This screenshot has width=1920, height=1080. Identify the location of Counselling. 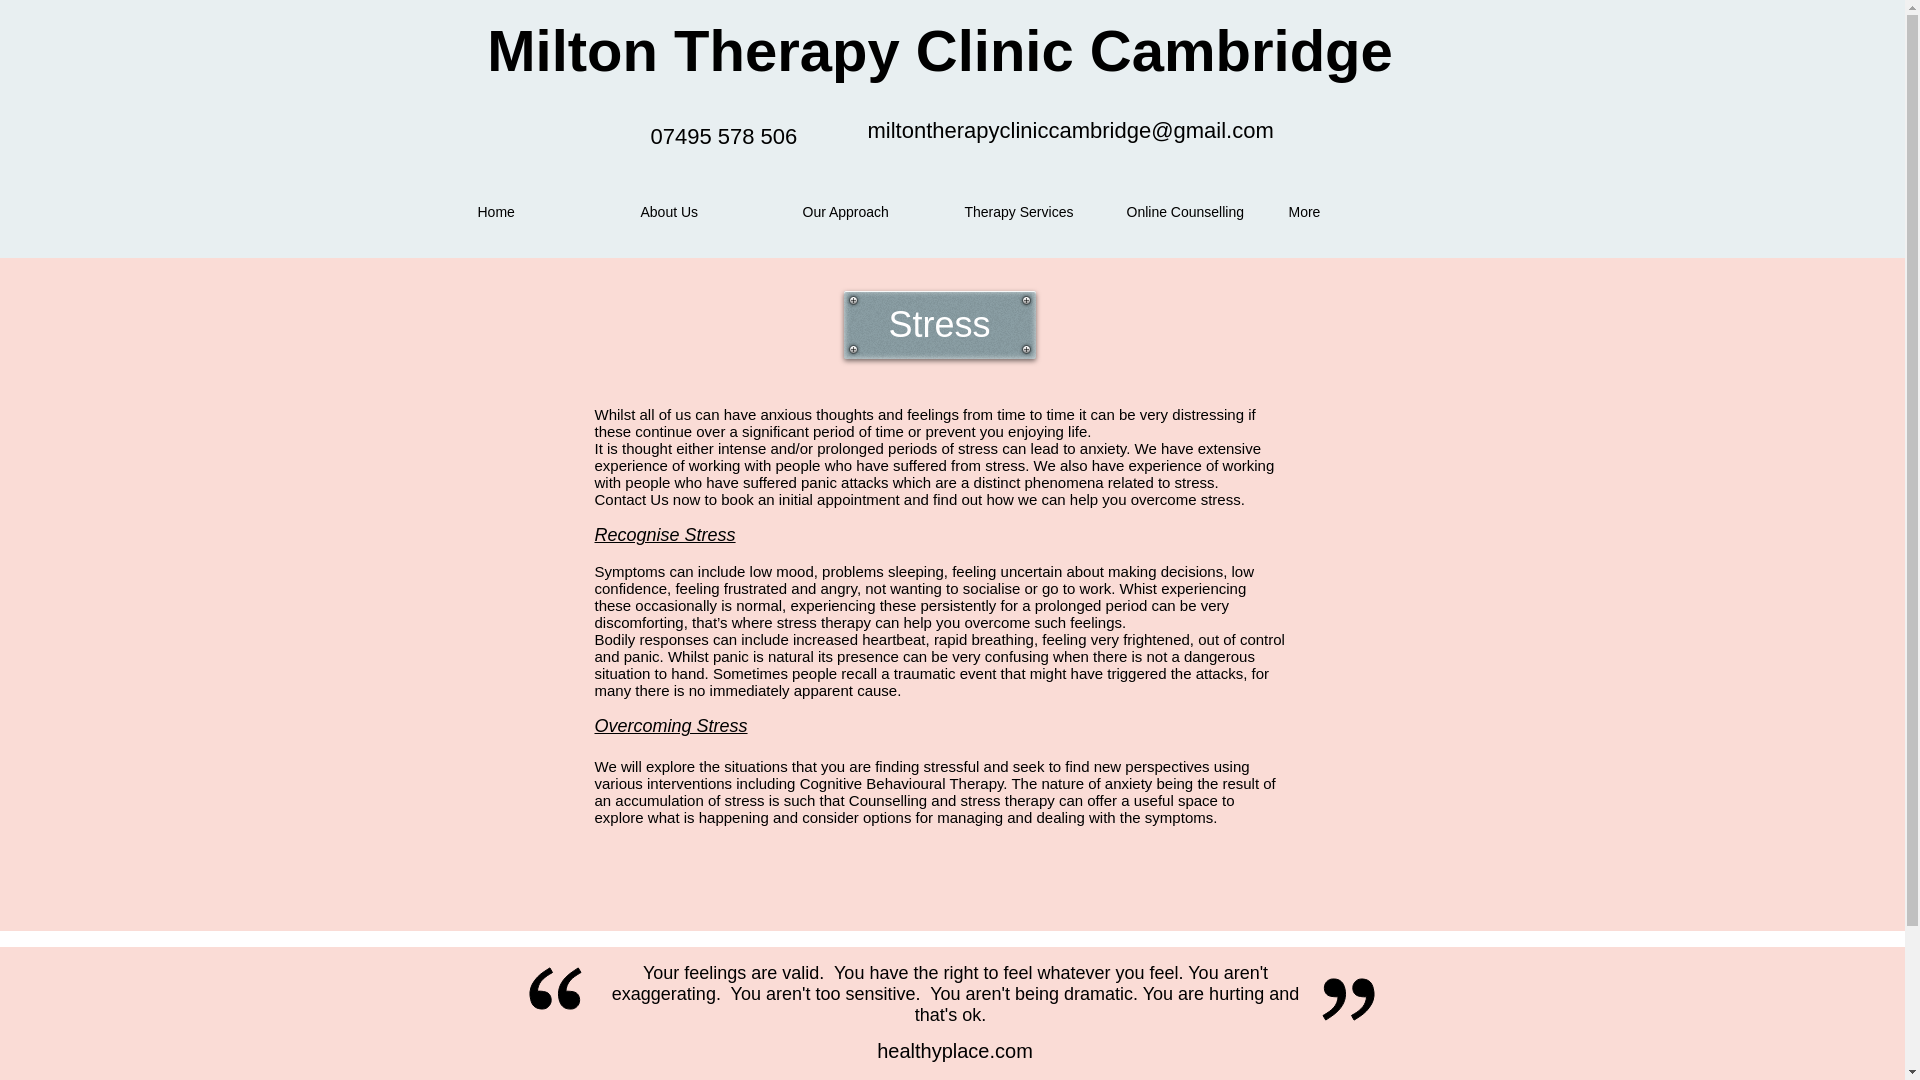
(888, 800).